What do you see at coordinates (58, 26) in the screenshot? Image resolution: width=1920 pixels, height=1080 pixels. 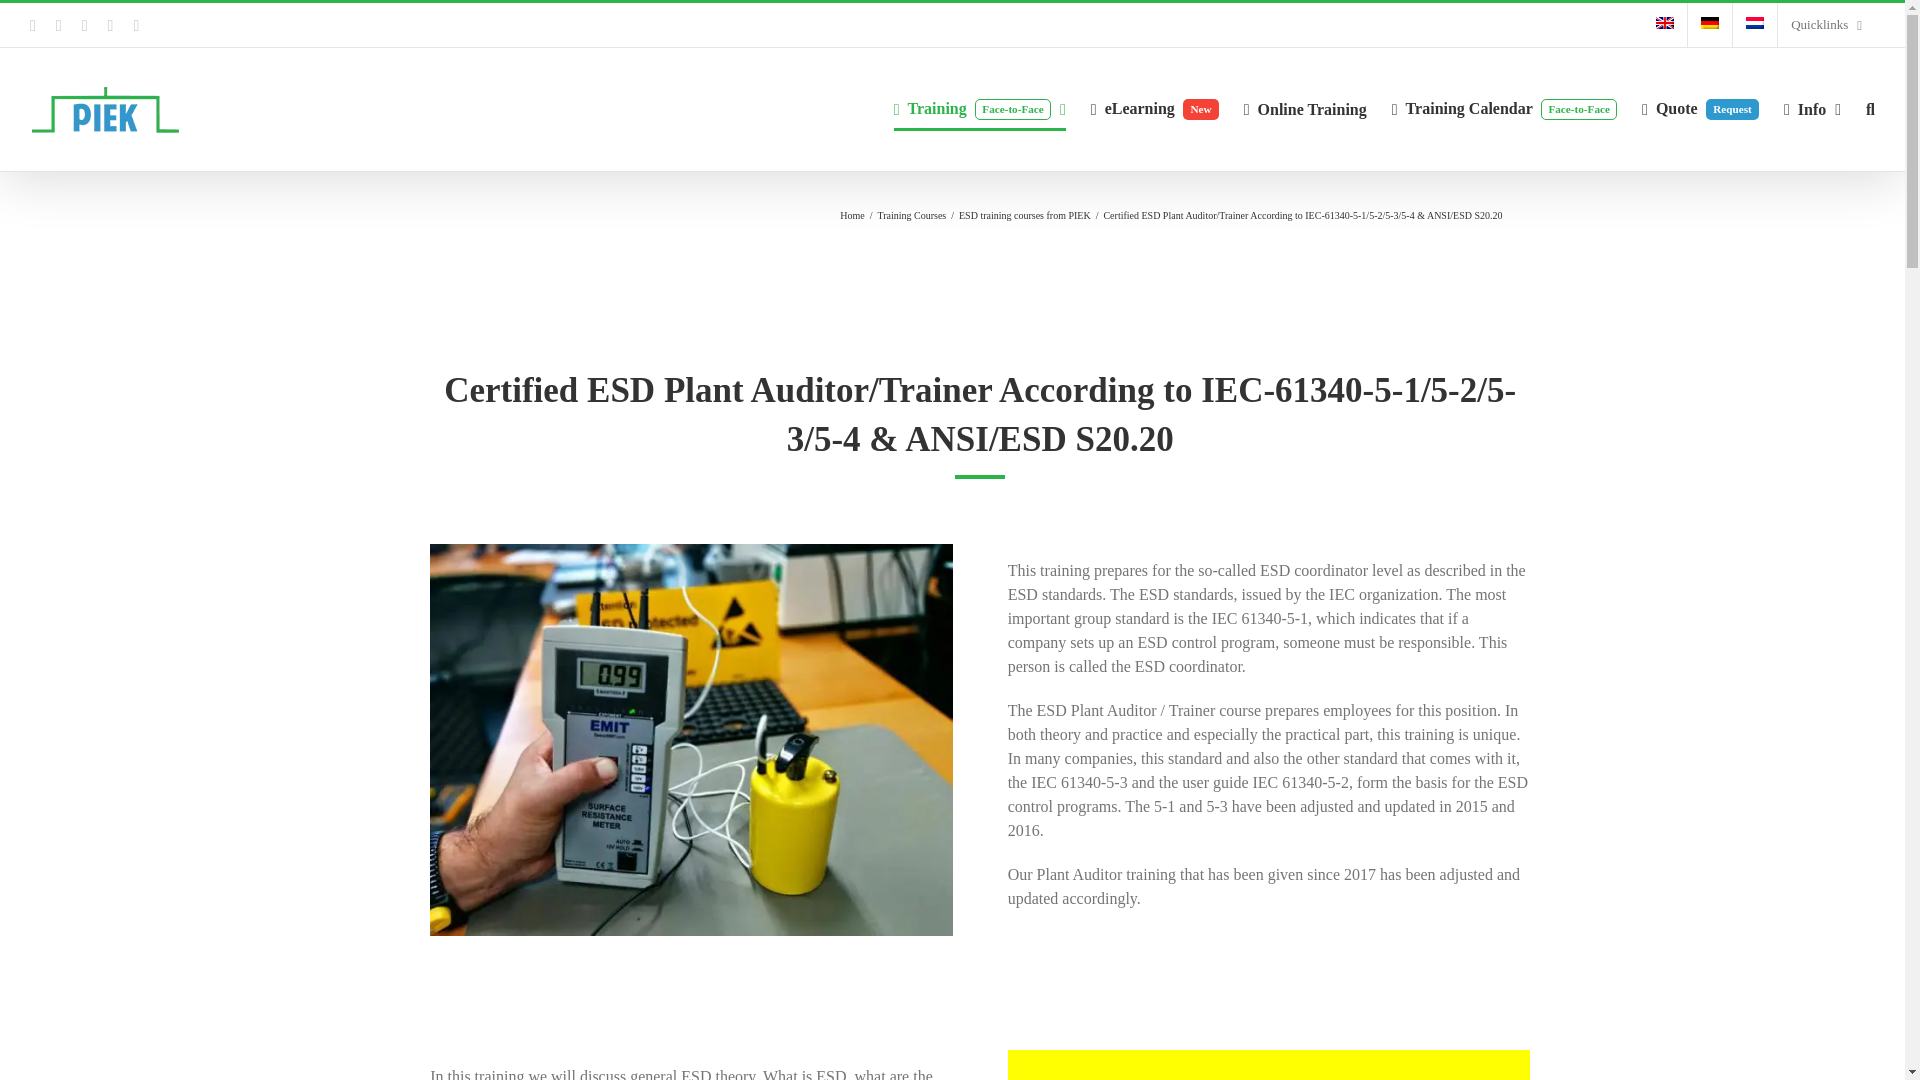 I see `X` at bounding box center [58, 26].